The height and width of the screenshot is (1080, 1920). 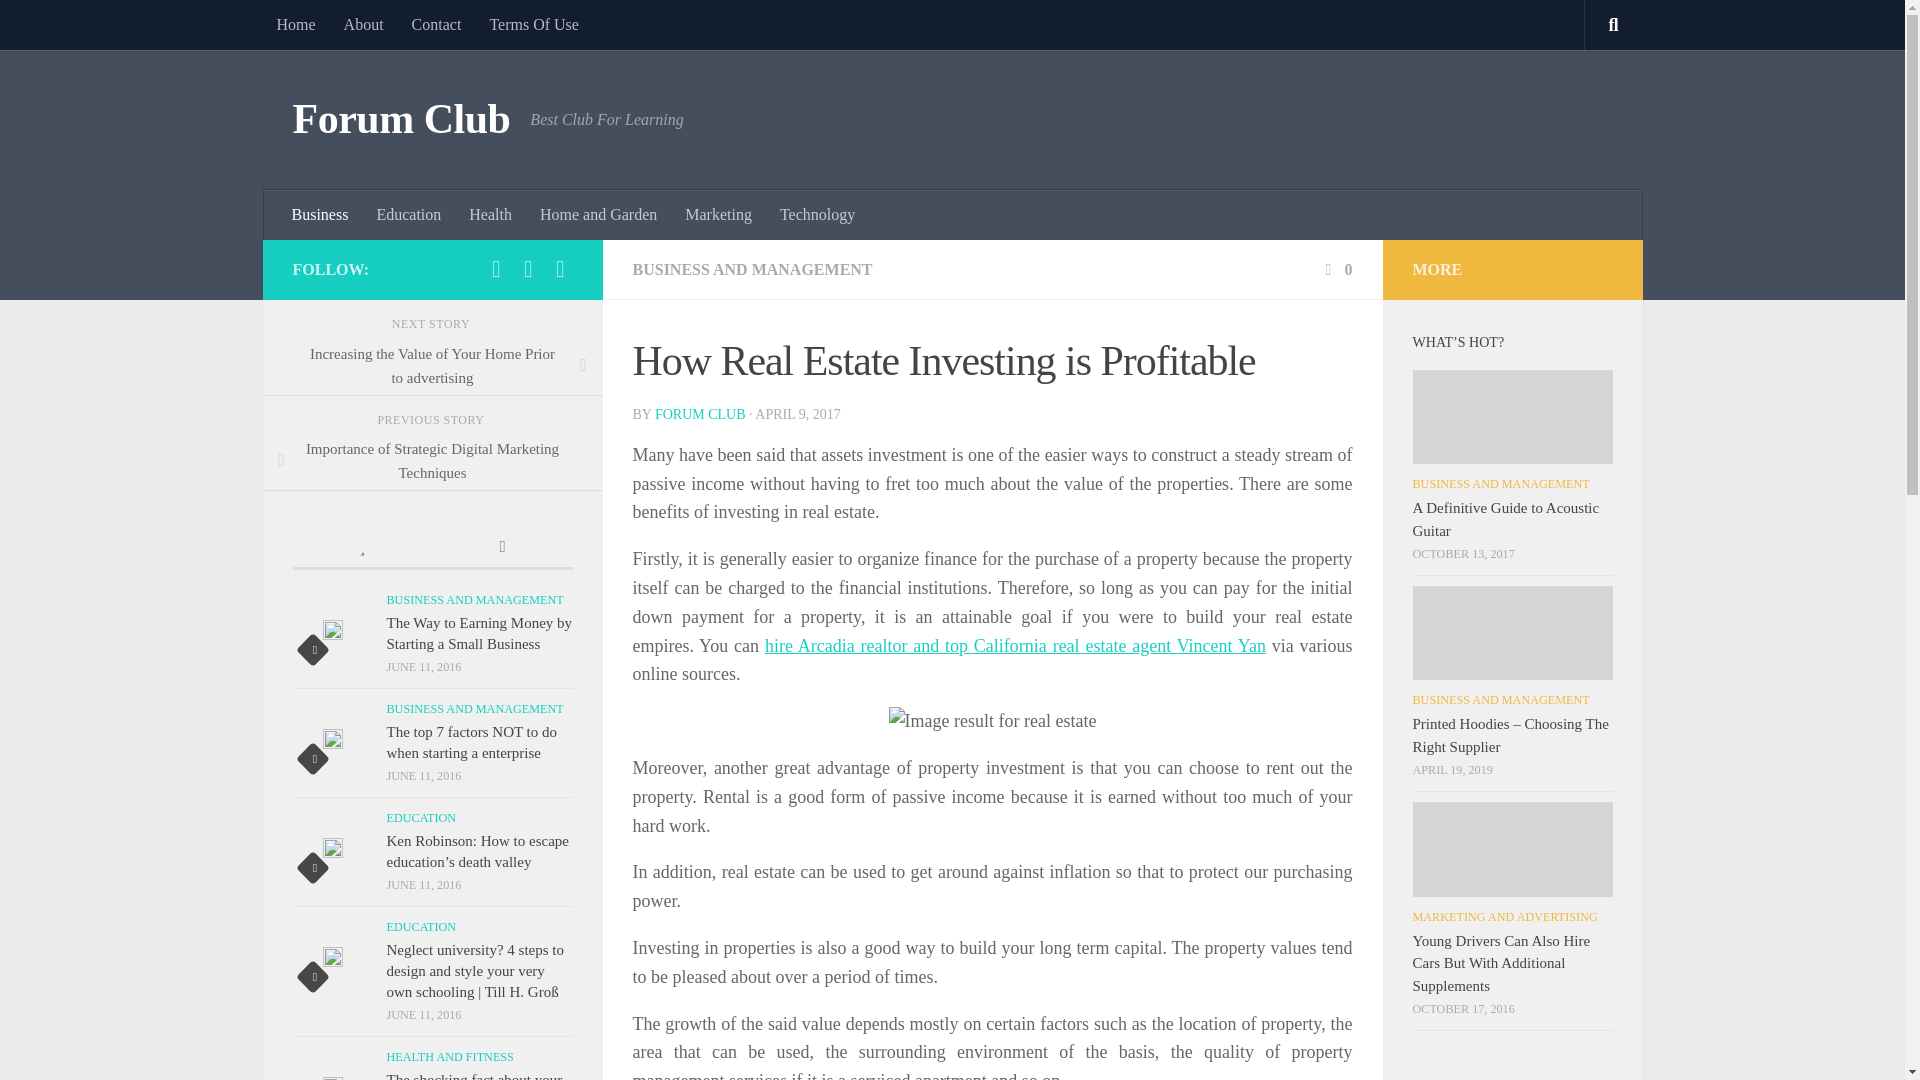 I want to click on 0, so click(x=1336, y=269).